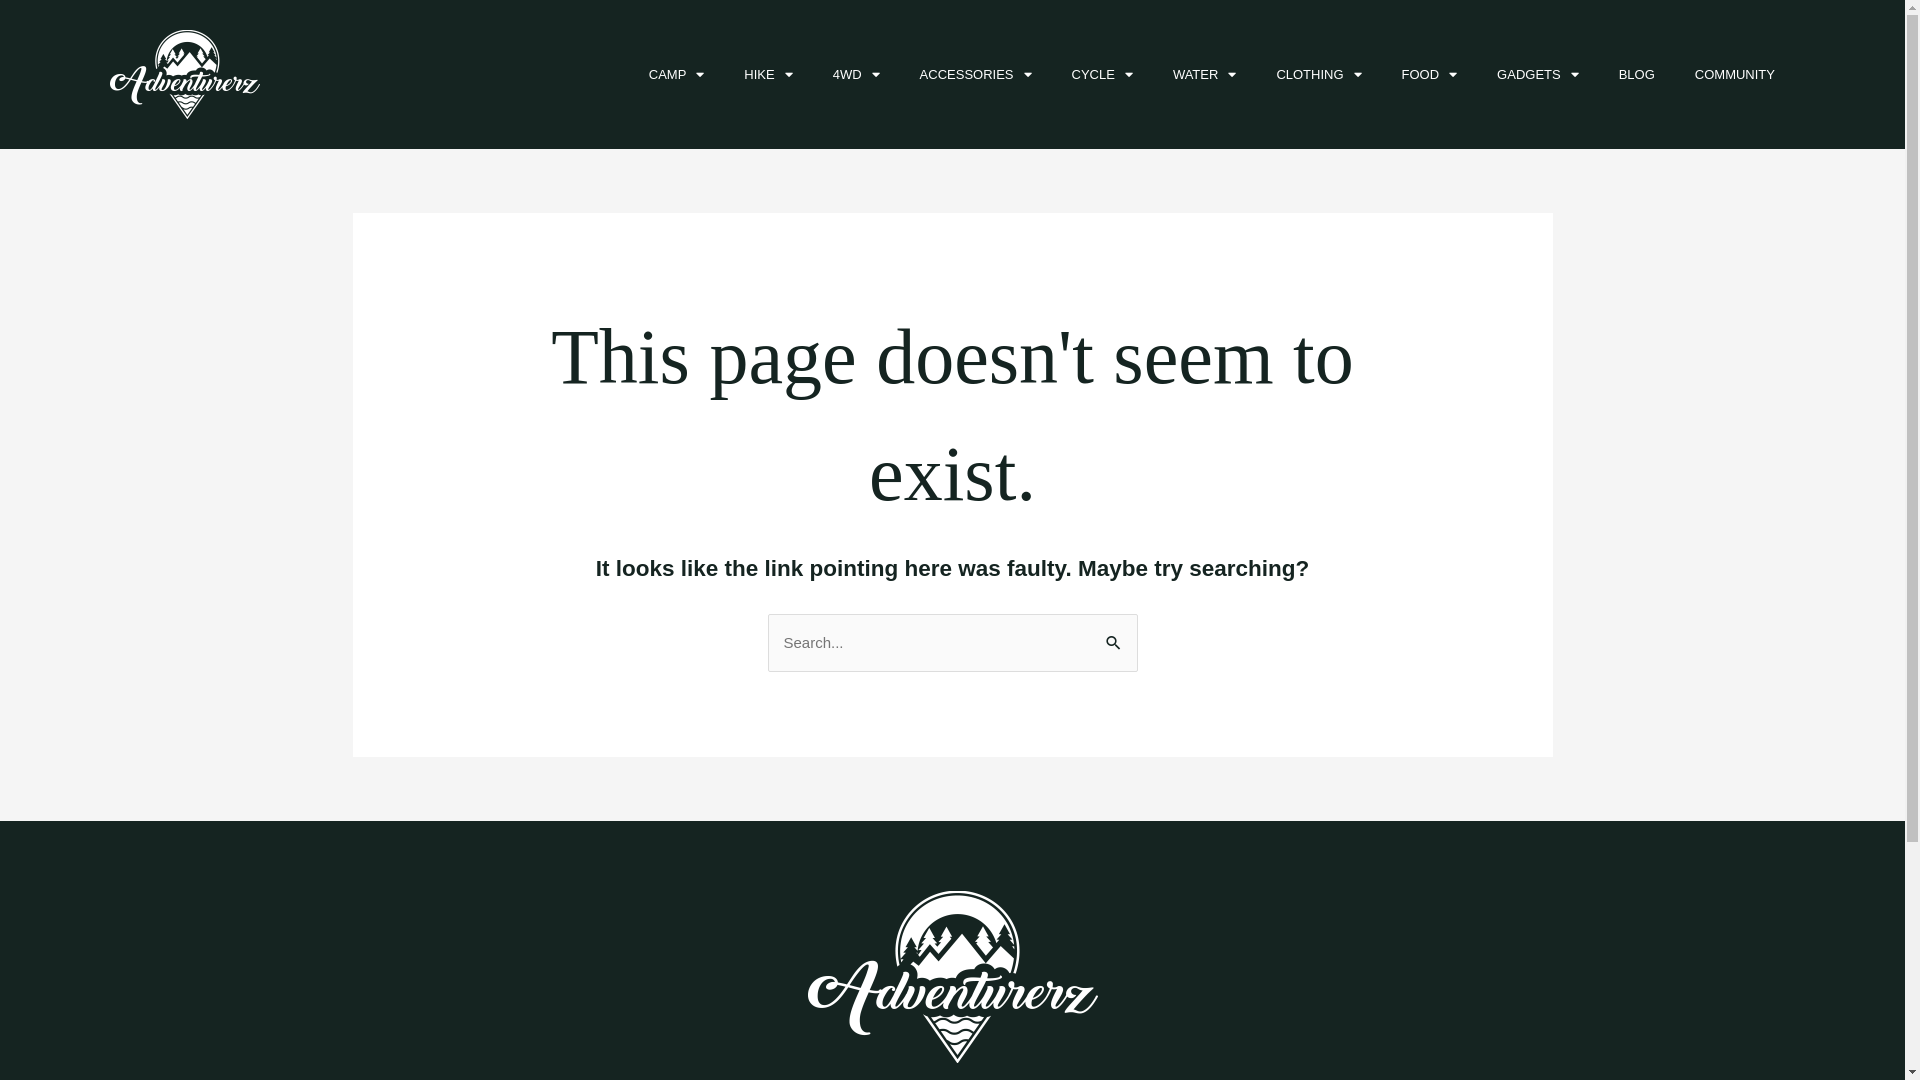  Describe the element at coordinates (1735, 75) in the screenshot. I see `COMMUNITY` at that location.